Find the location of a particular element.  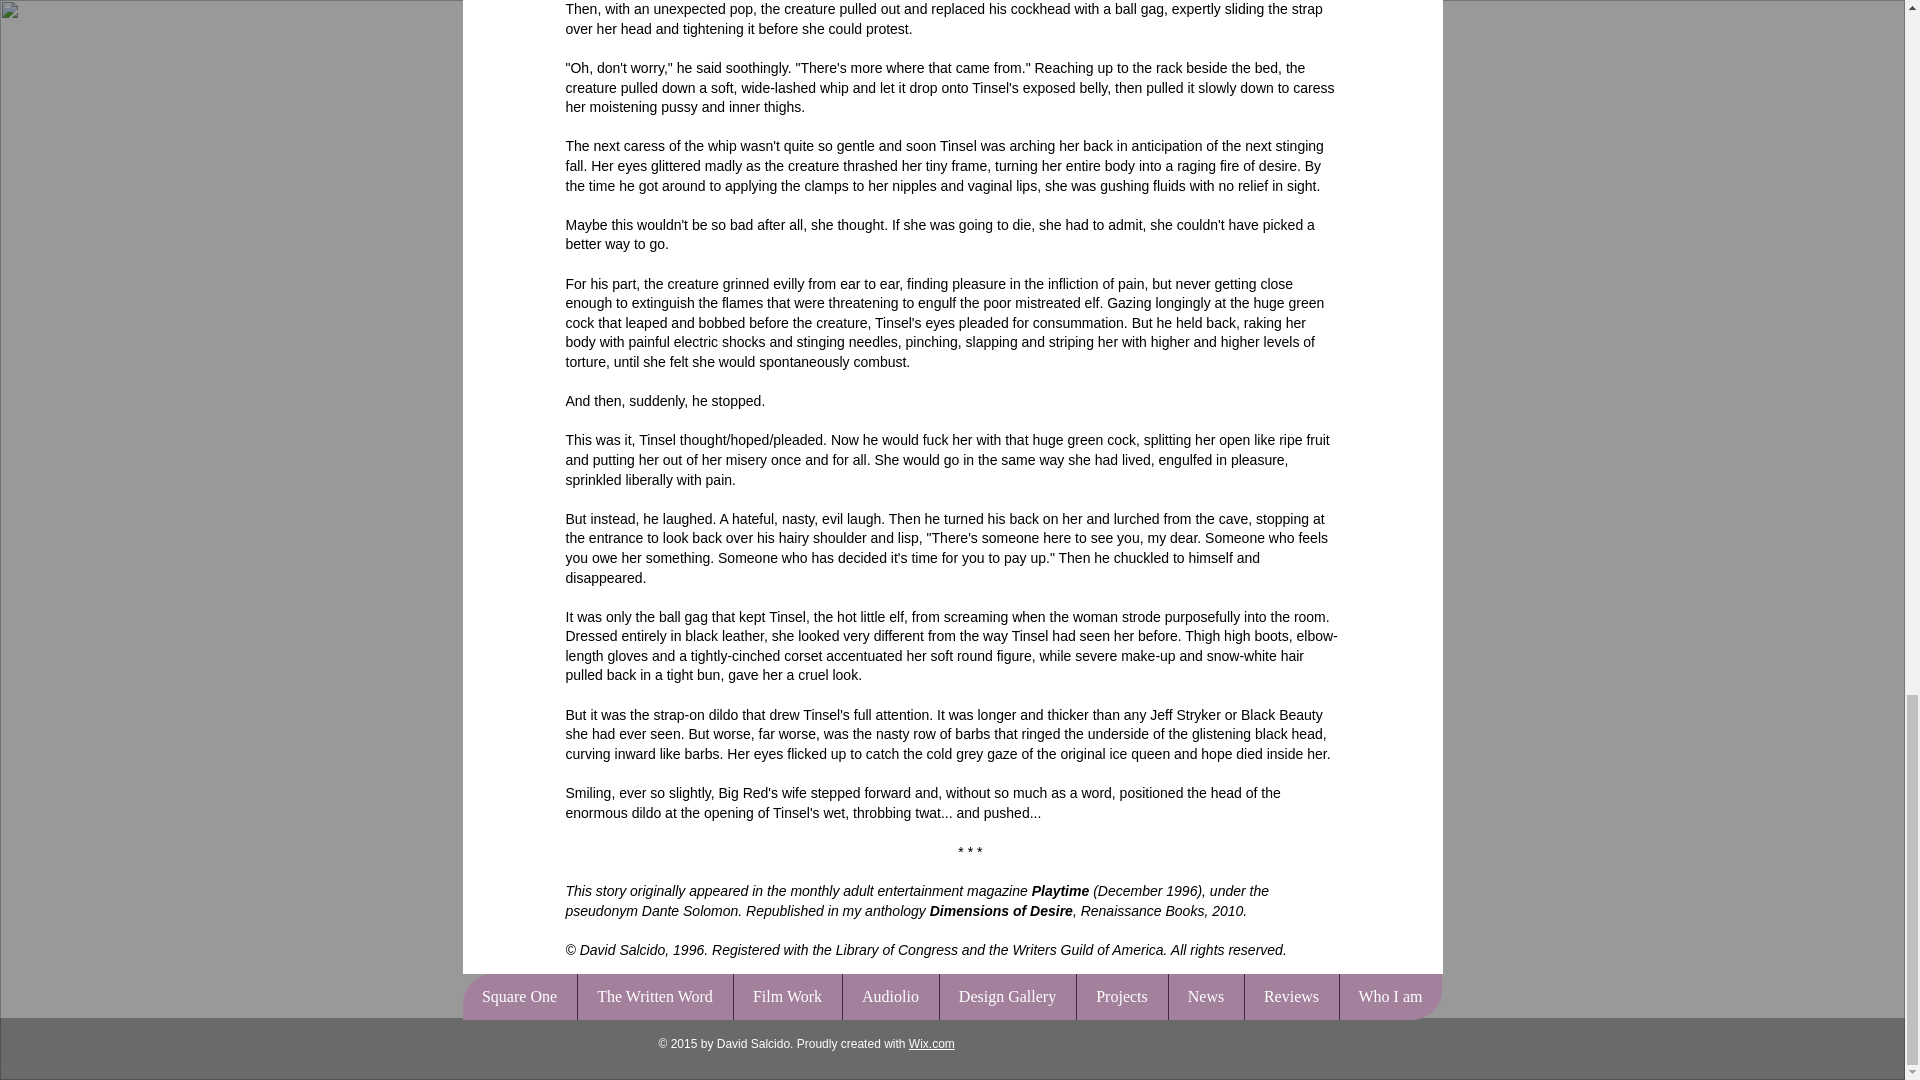

Audiolio is located at coordinates (890, 996).